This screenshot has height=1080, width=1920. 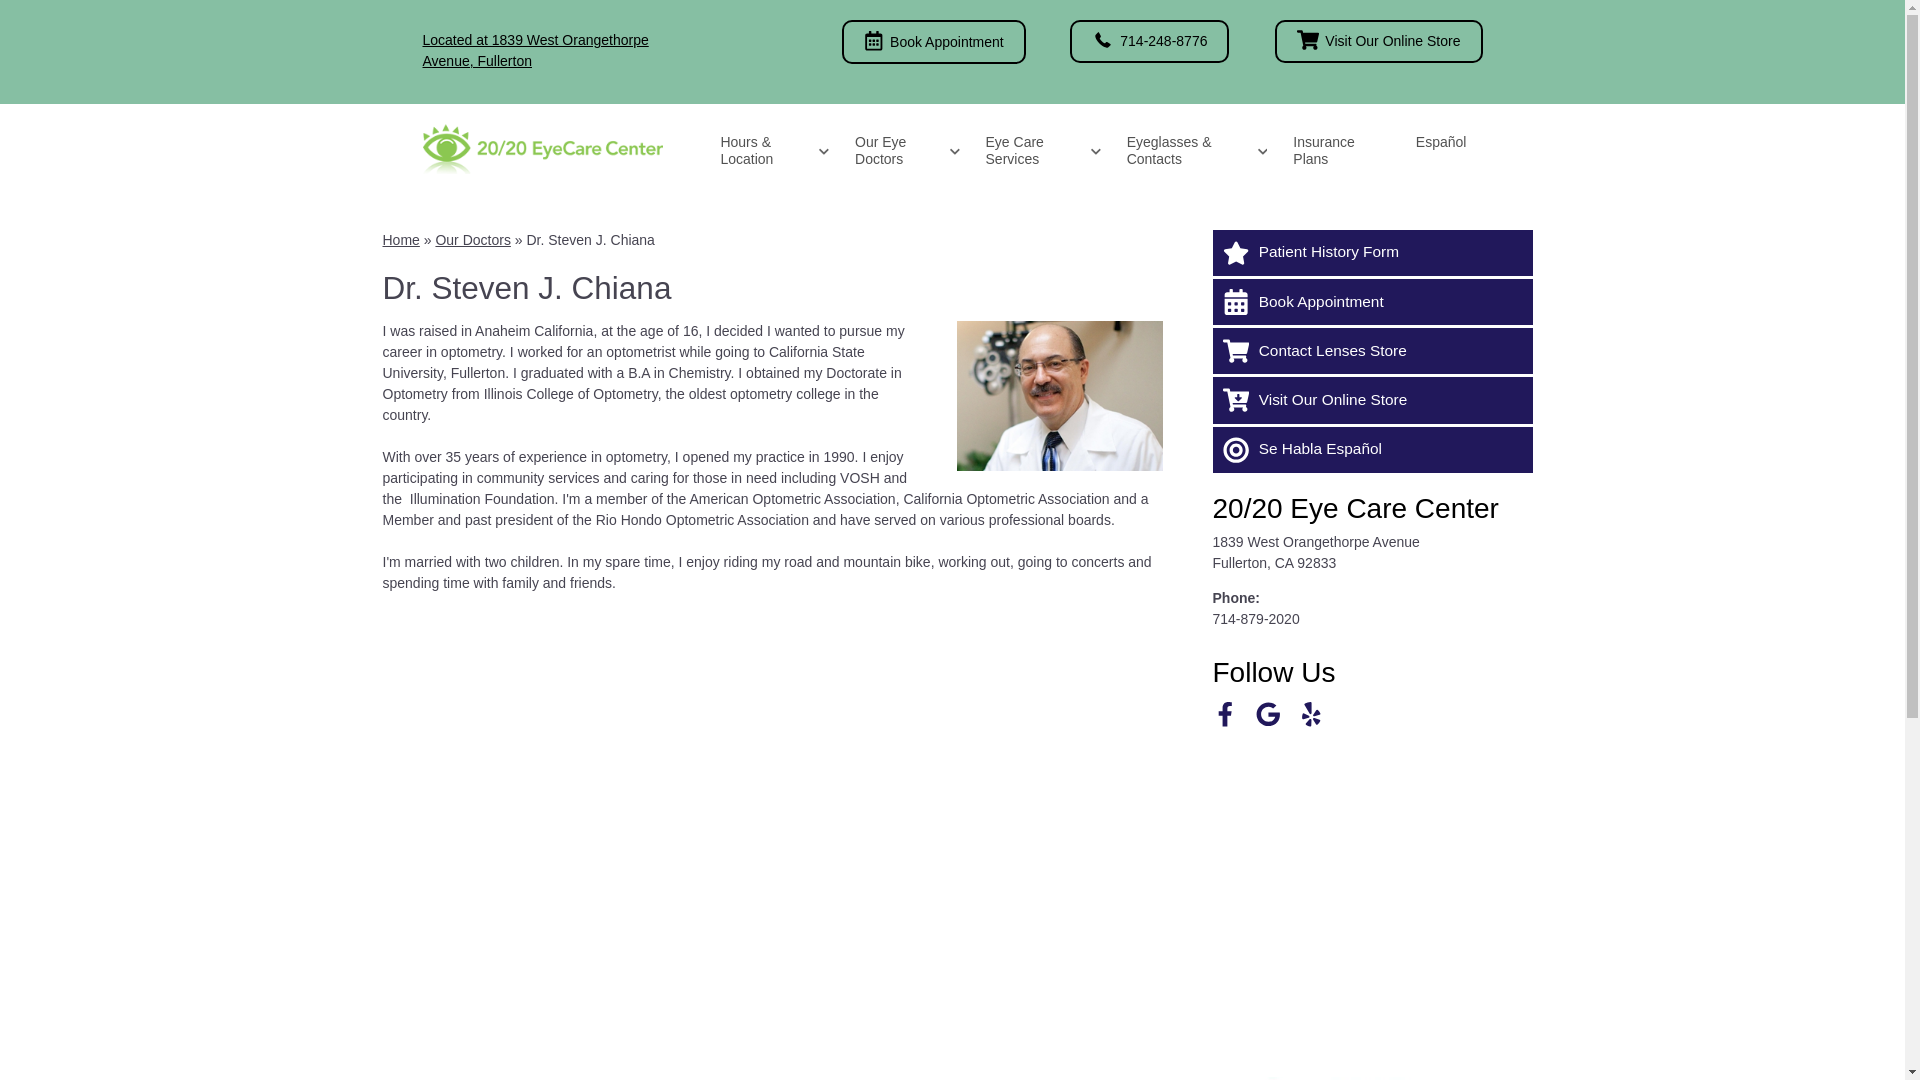 I want to click on Eyeglasses & Contacts, so click(x=1194, y=151).